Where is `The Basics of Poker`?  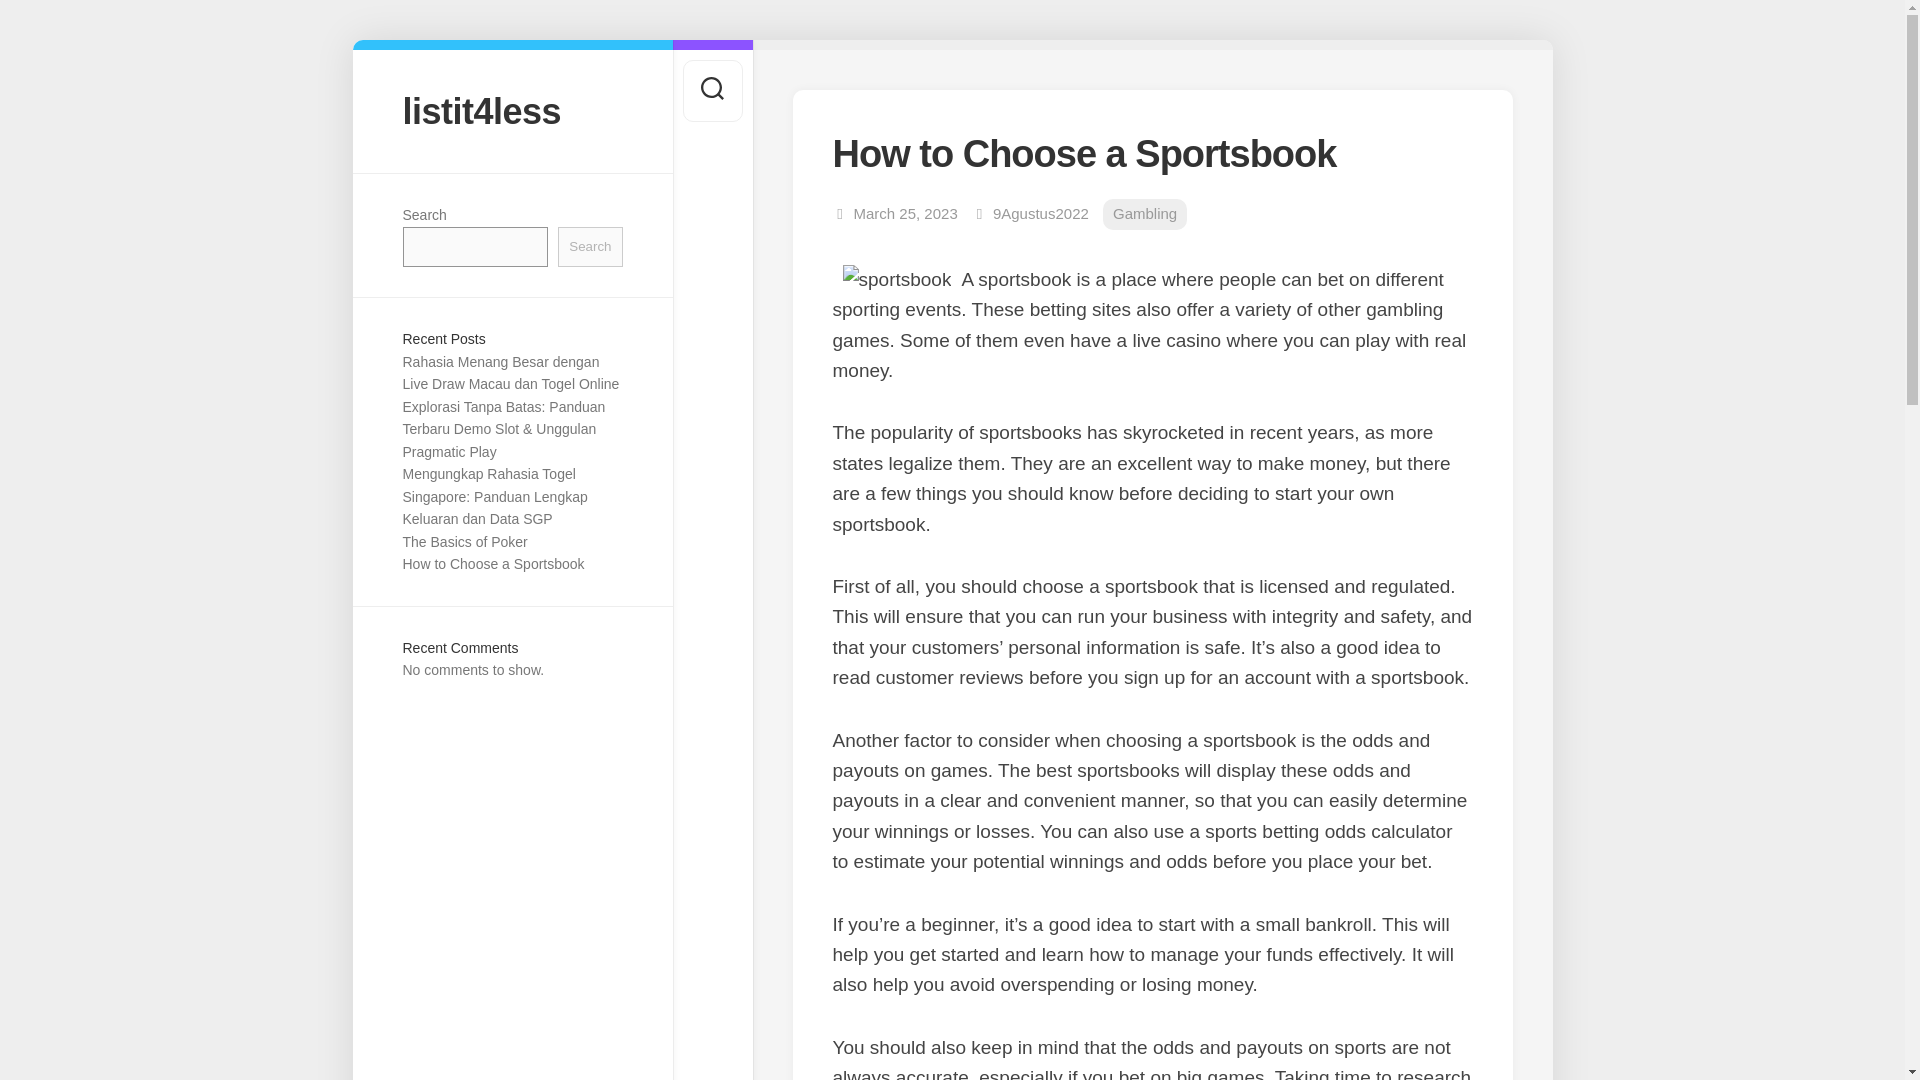 The Basics of Poker is located at coordinates (464, 541).